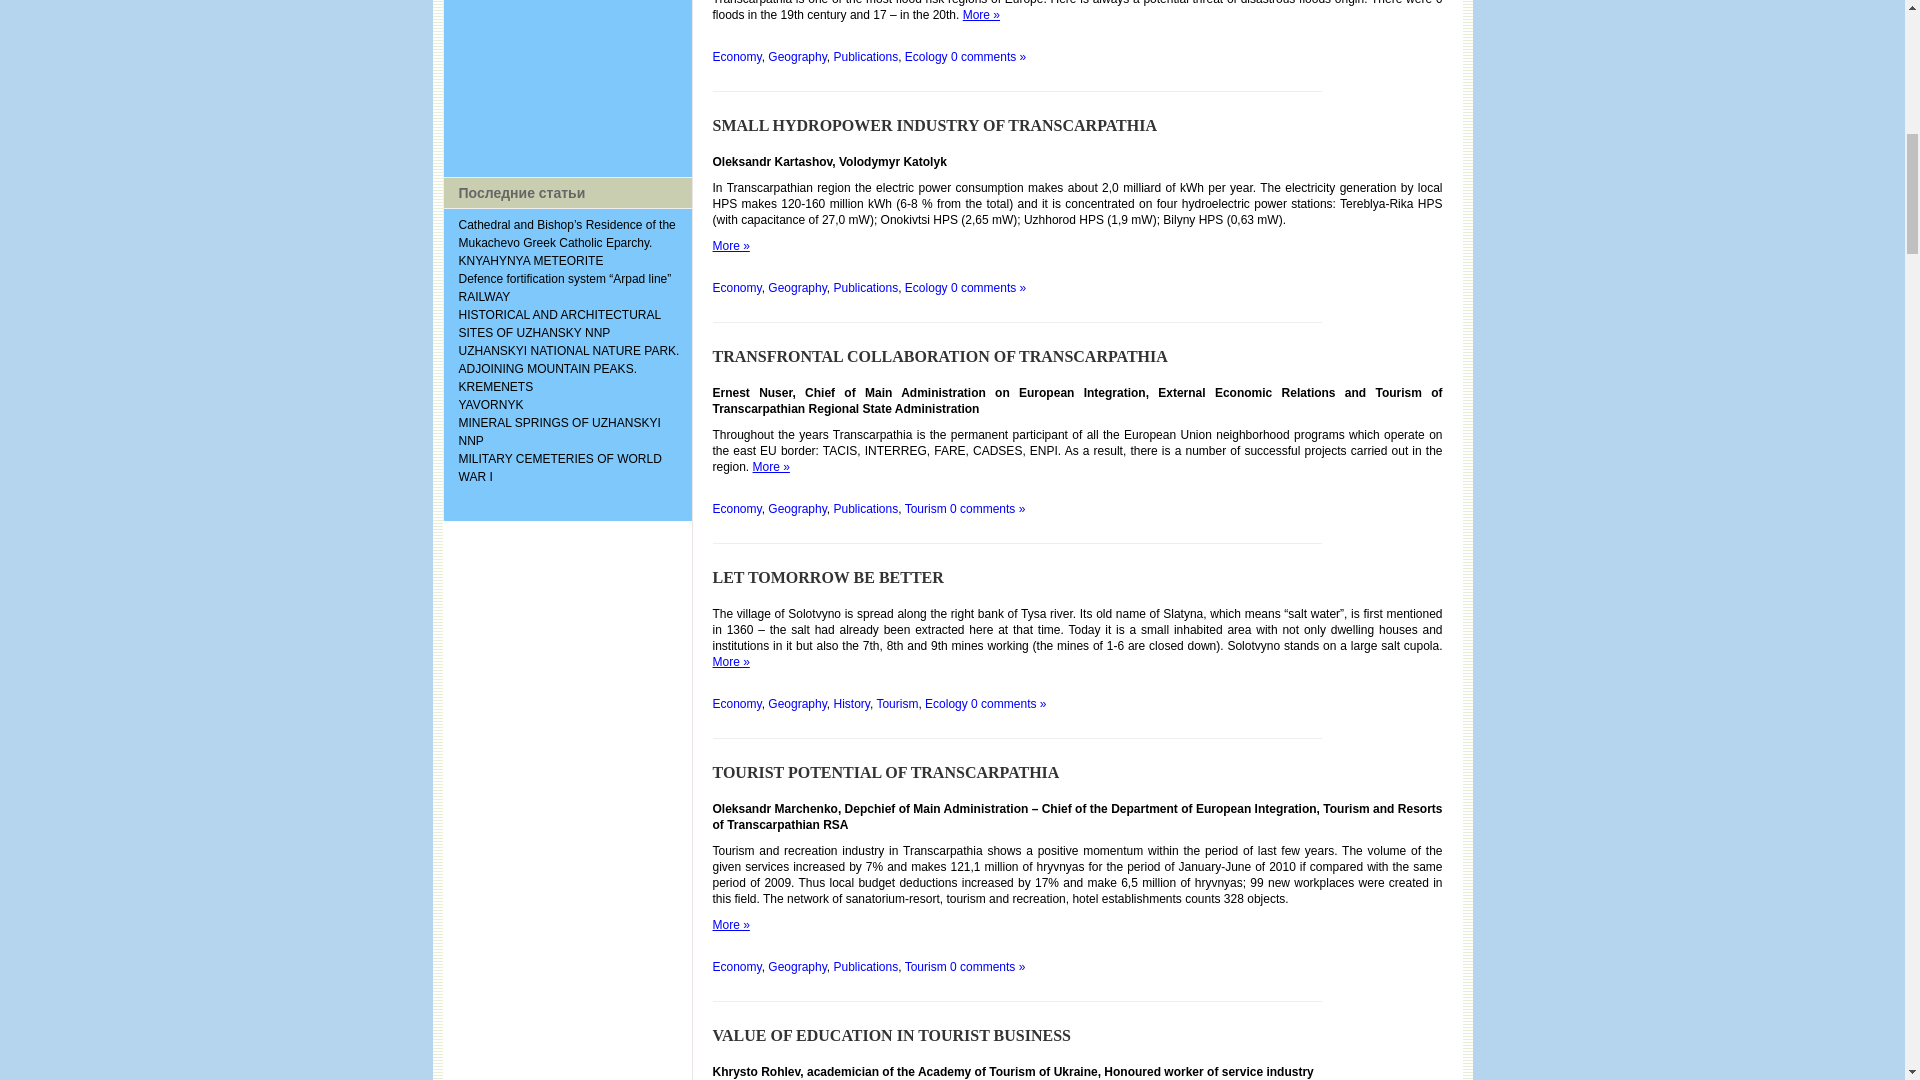 The width and height of the screenshot is (1920, 1080). Describe the element at coordinates (490, 404) in the screenshot. I see `YAVORNYK` at that location.